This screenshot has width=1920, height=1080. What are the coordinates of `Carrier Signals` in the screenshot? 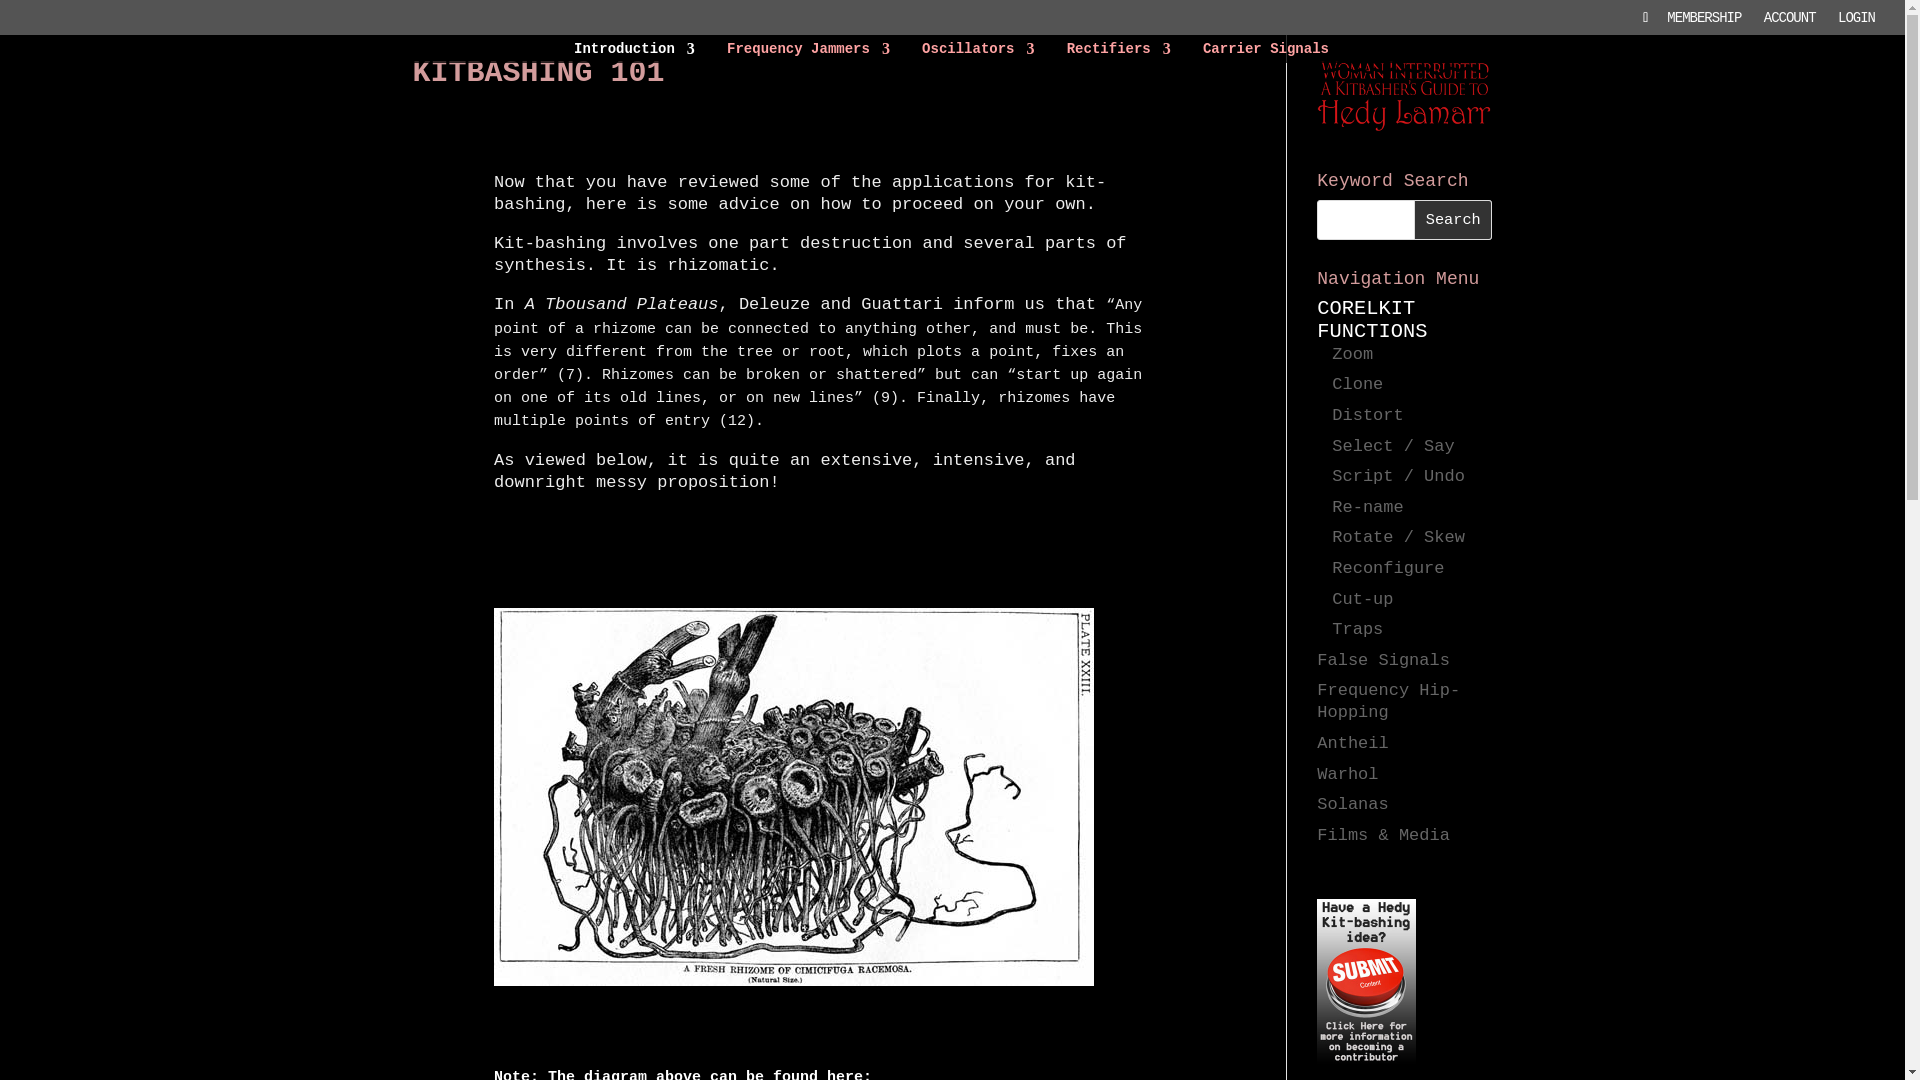 It's located at (1266, 52).